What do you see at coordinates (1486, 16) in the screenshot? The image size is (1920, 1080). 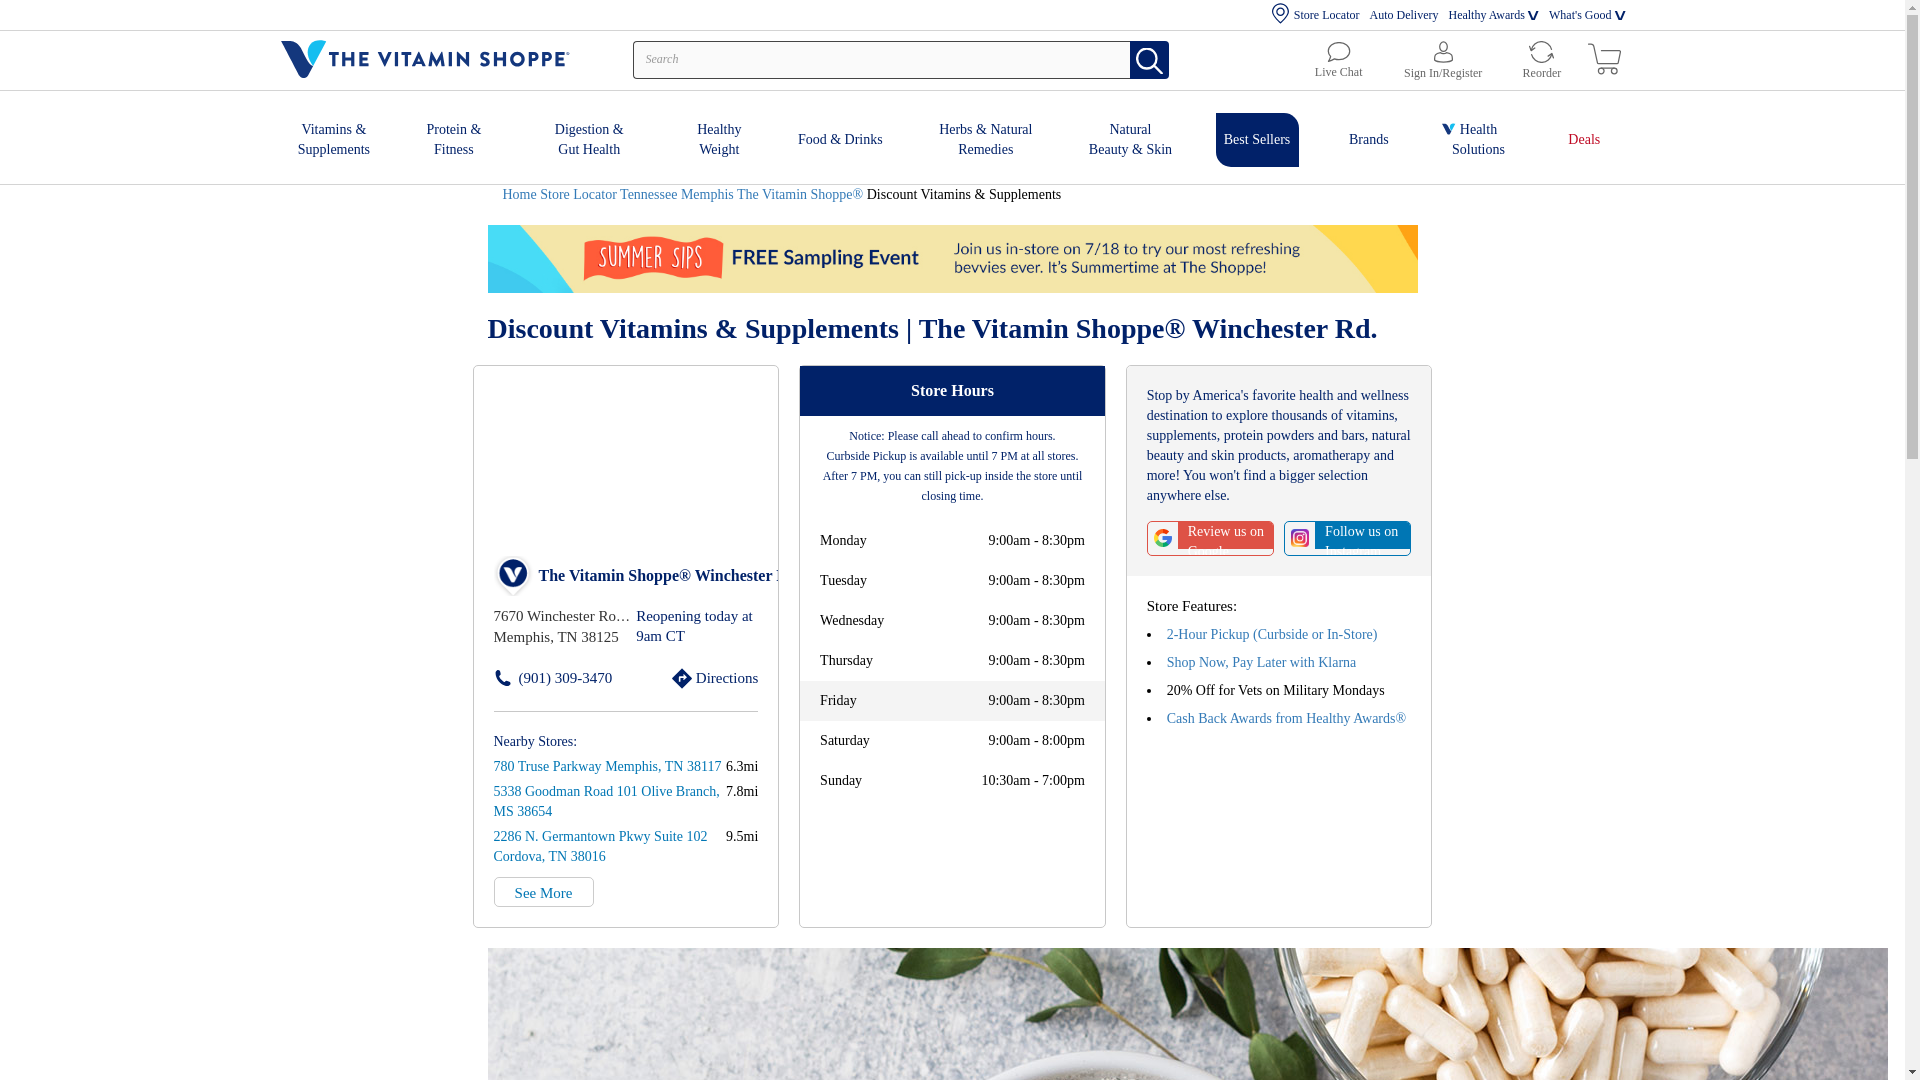 I see `Healthy Awards` at bounding box center [1486, 16].